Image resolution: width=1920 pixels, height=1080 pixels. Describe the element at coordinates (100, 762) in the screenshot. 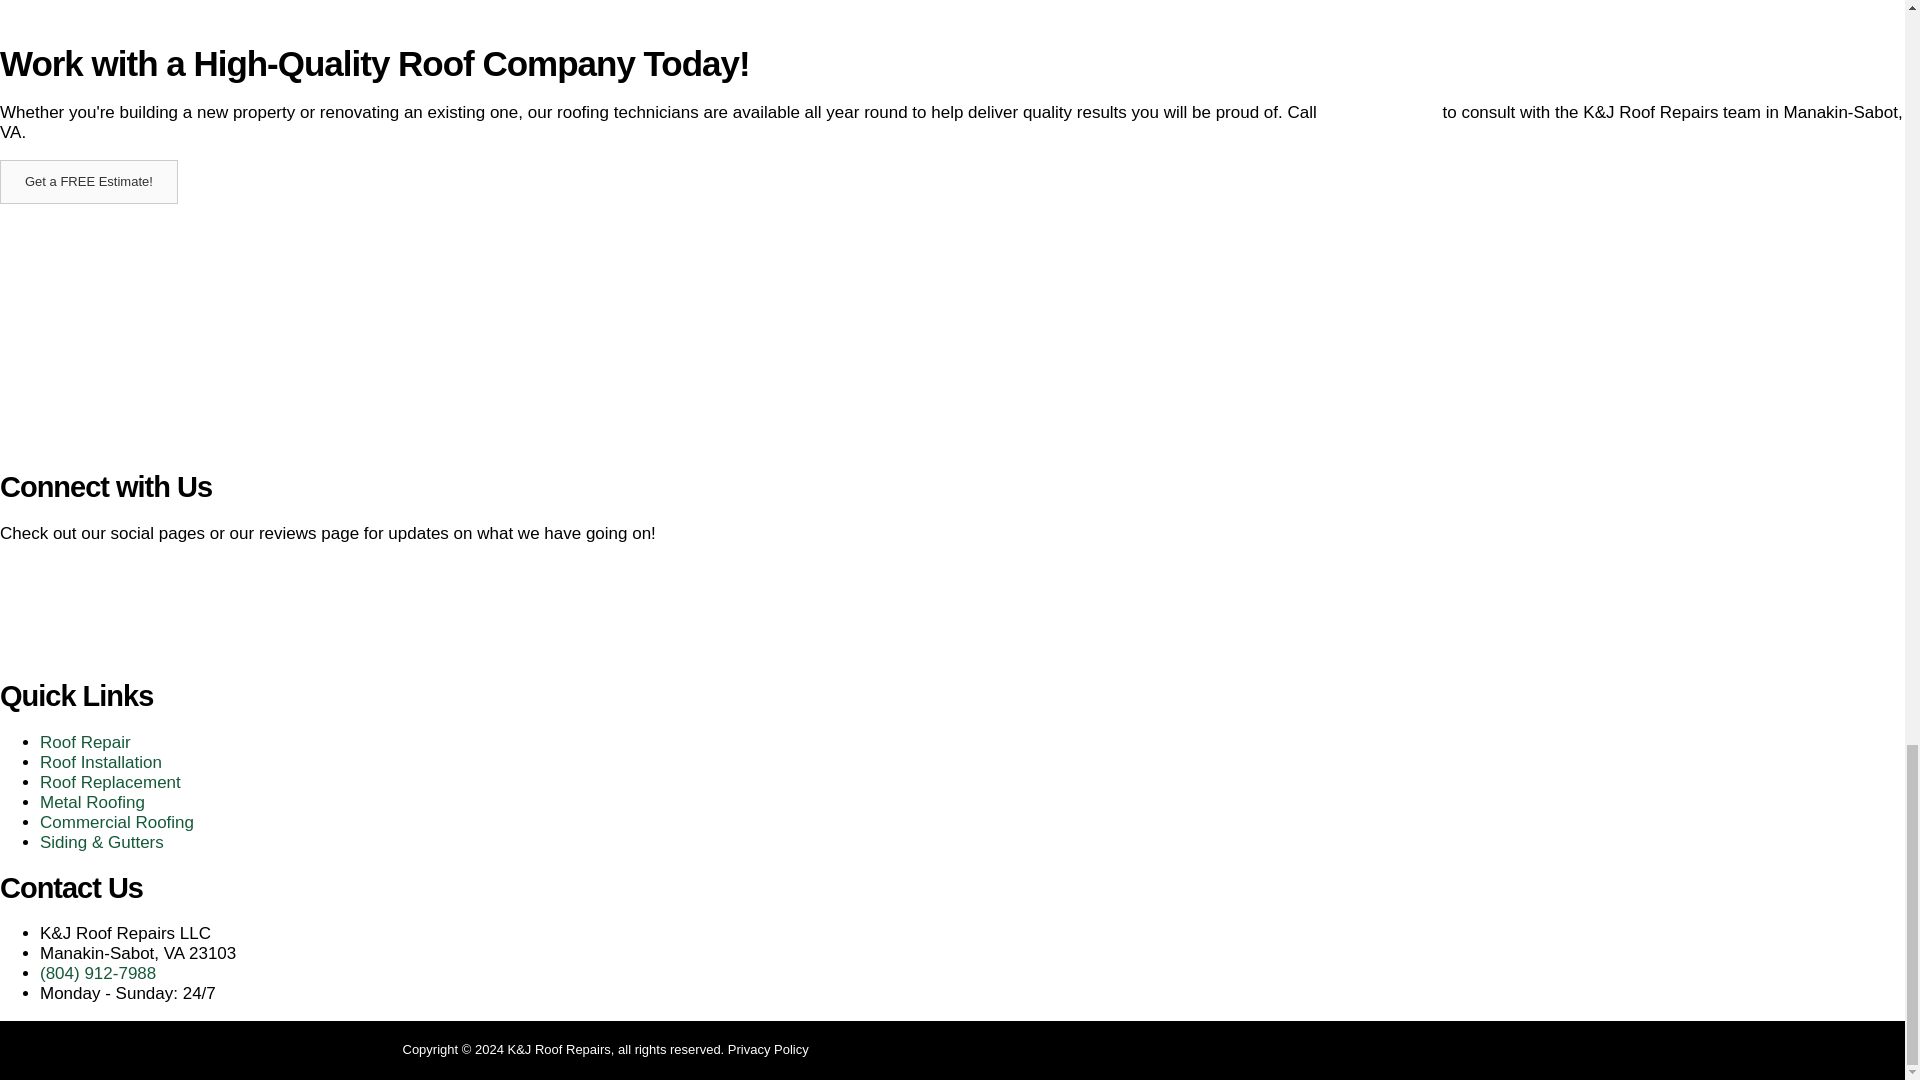

I see `Roof Installation` at that location.